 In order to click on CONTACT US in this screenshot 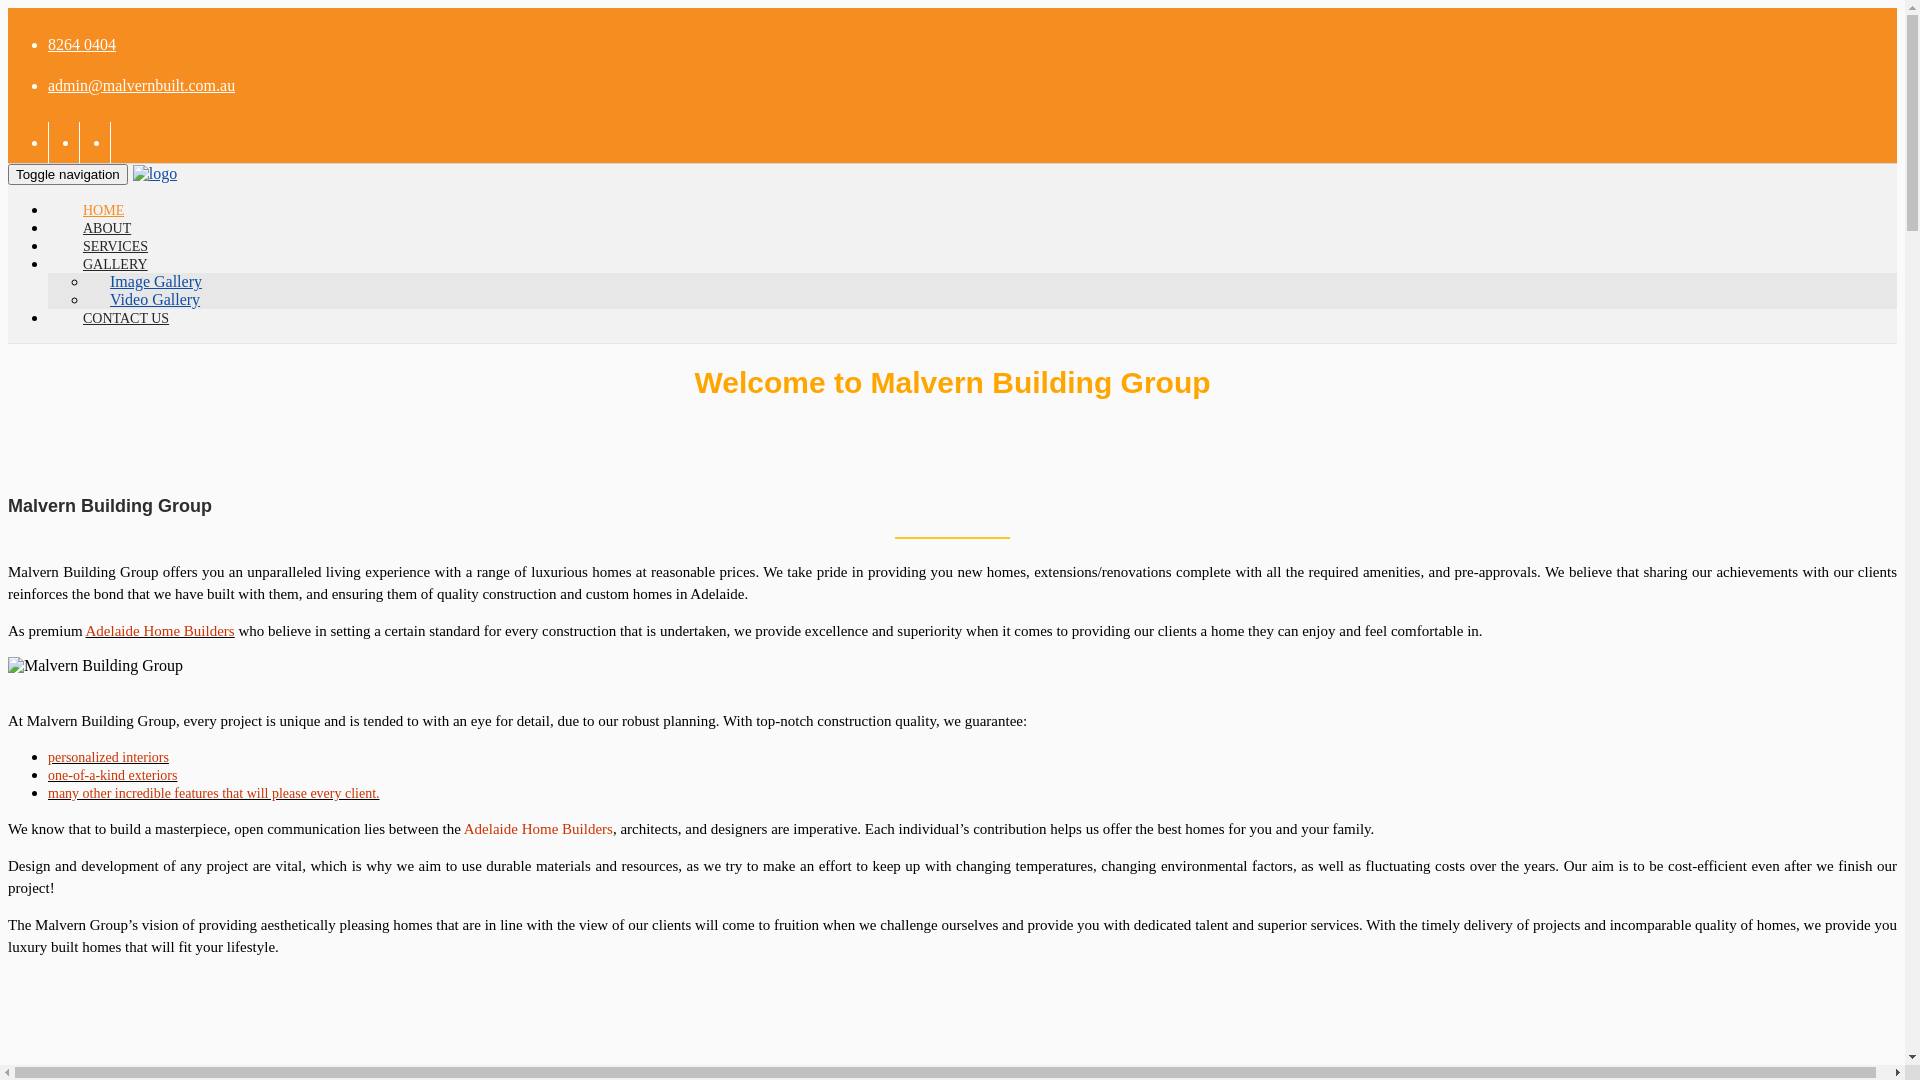, I will do `click(116, 318)`.